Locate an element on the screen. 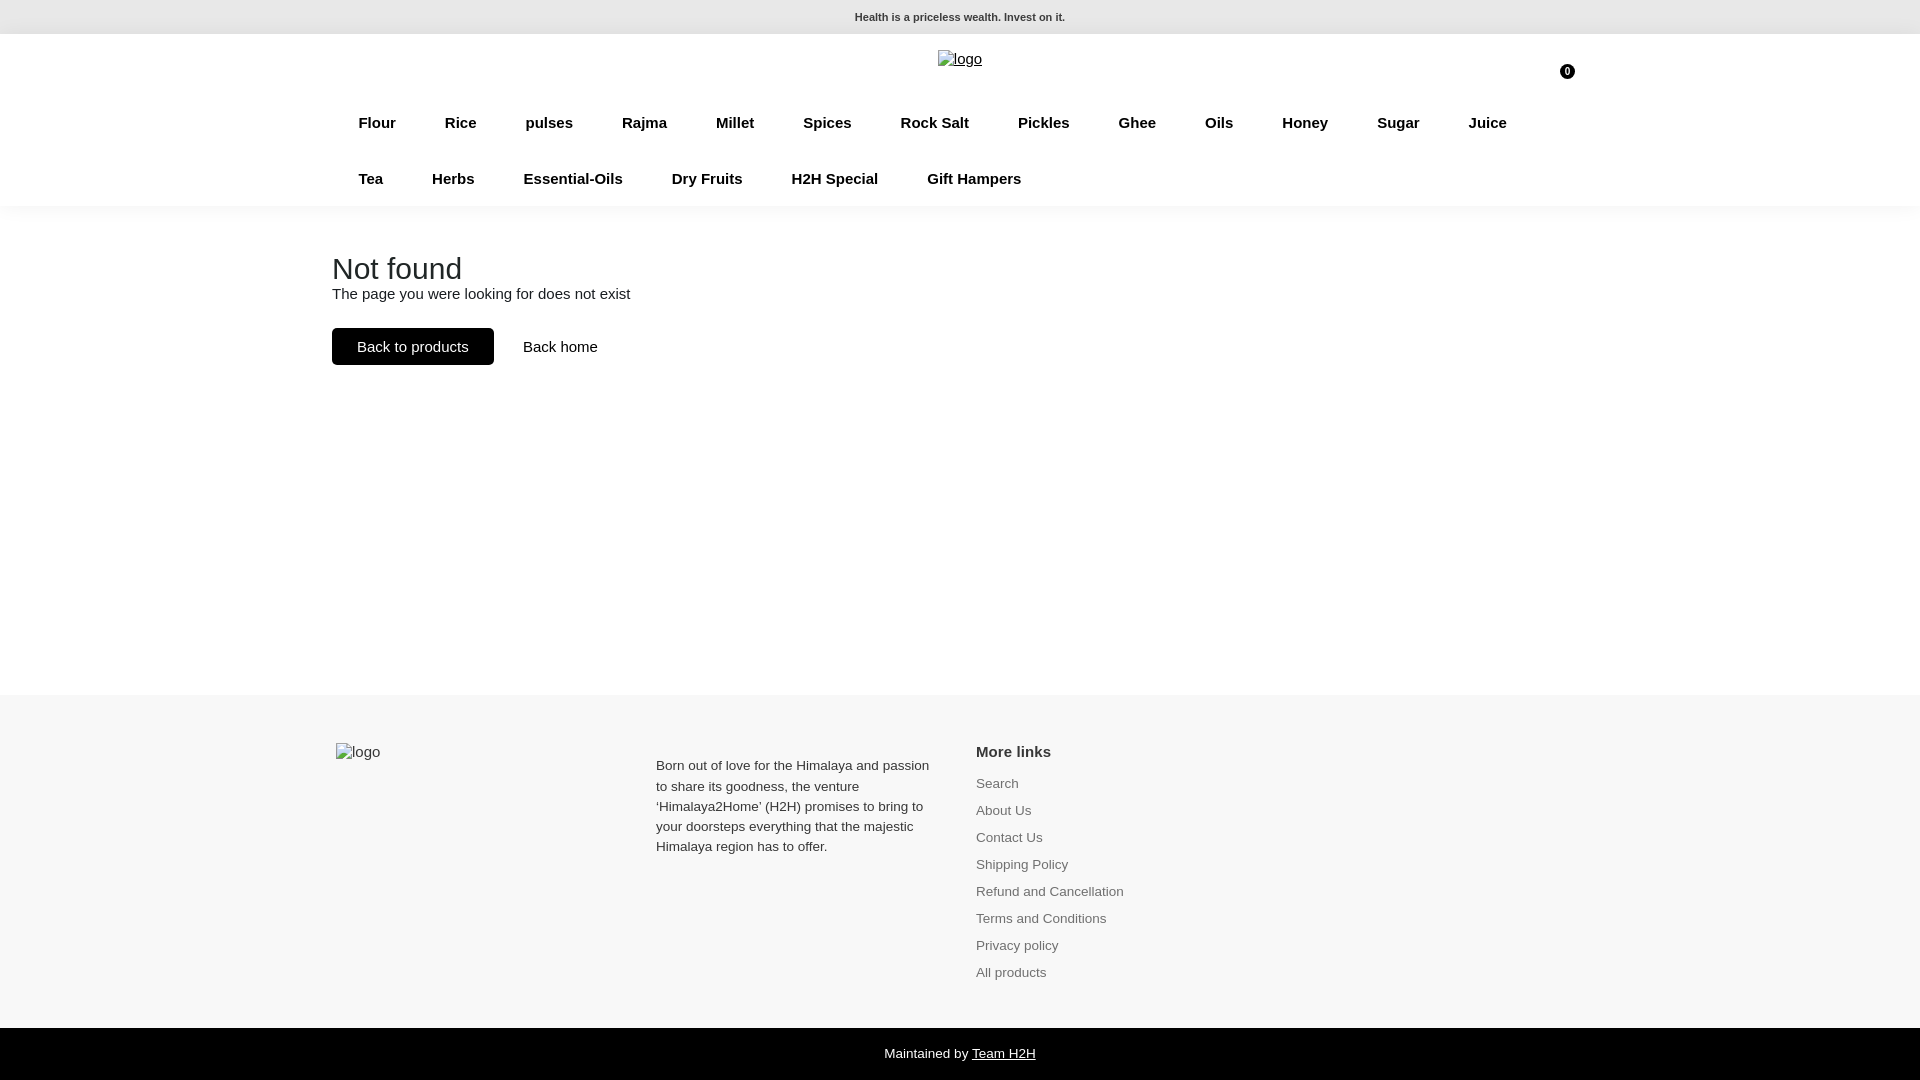  Ghee is located at coordinates (1136, 122).